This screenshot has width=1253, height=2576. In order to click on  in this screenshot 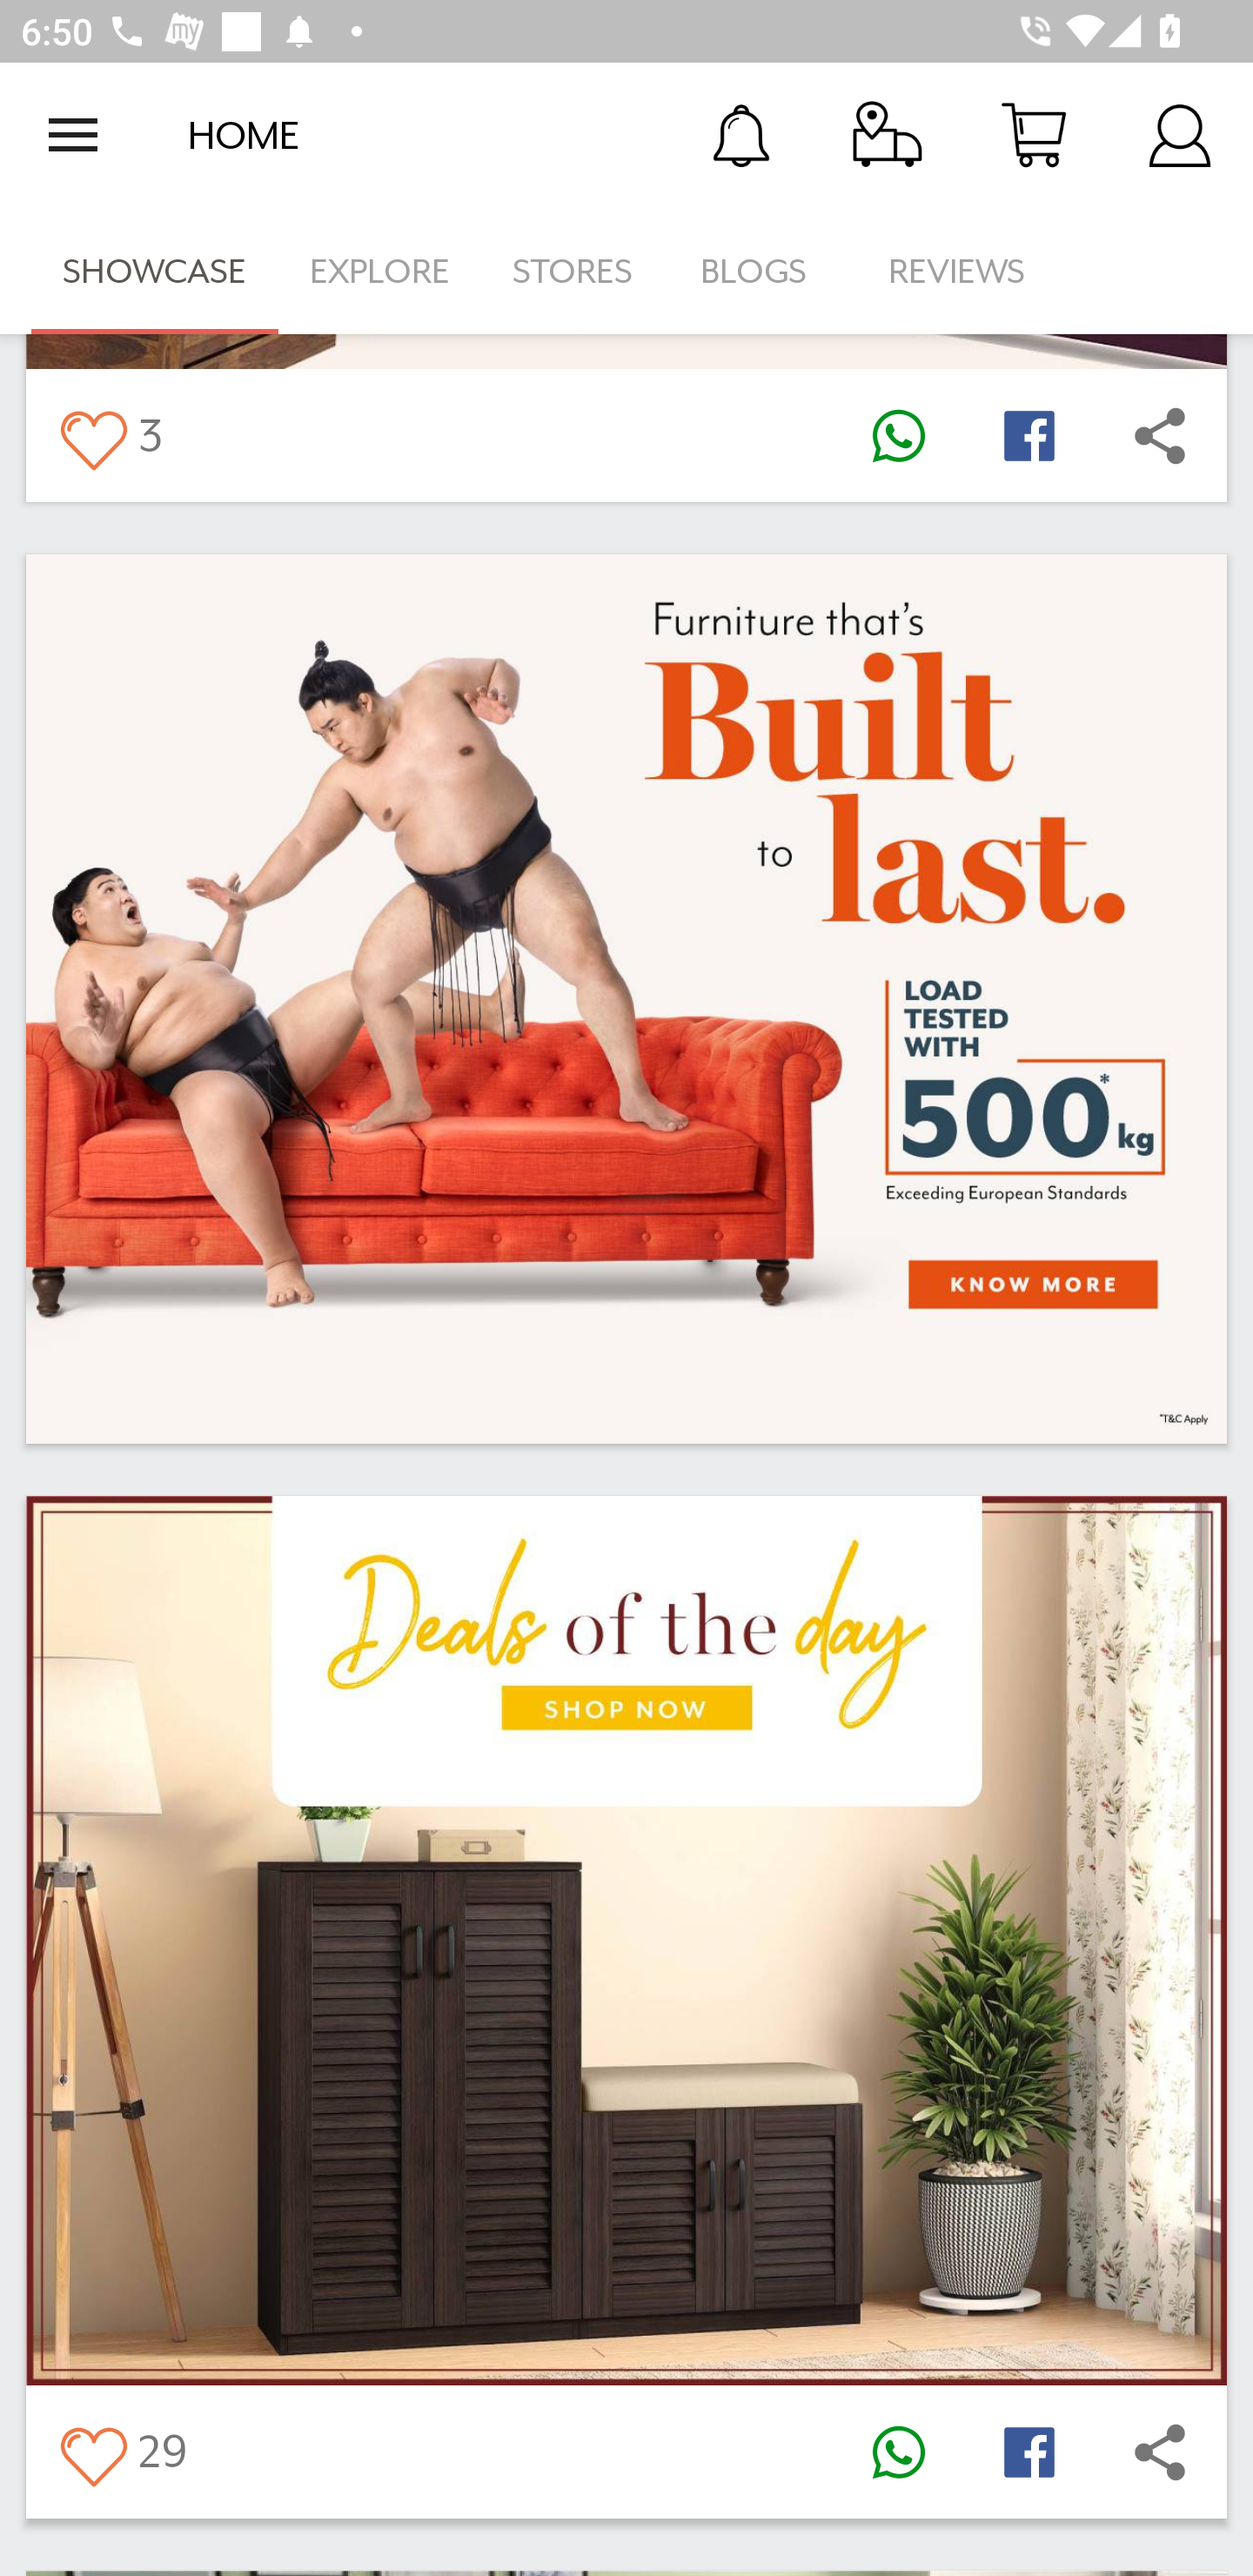, I will do `click(898, 2452)`.